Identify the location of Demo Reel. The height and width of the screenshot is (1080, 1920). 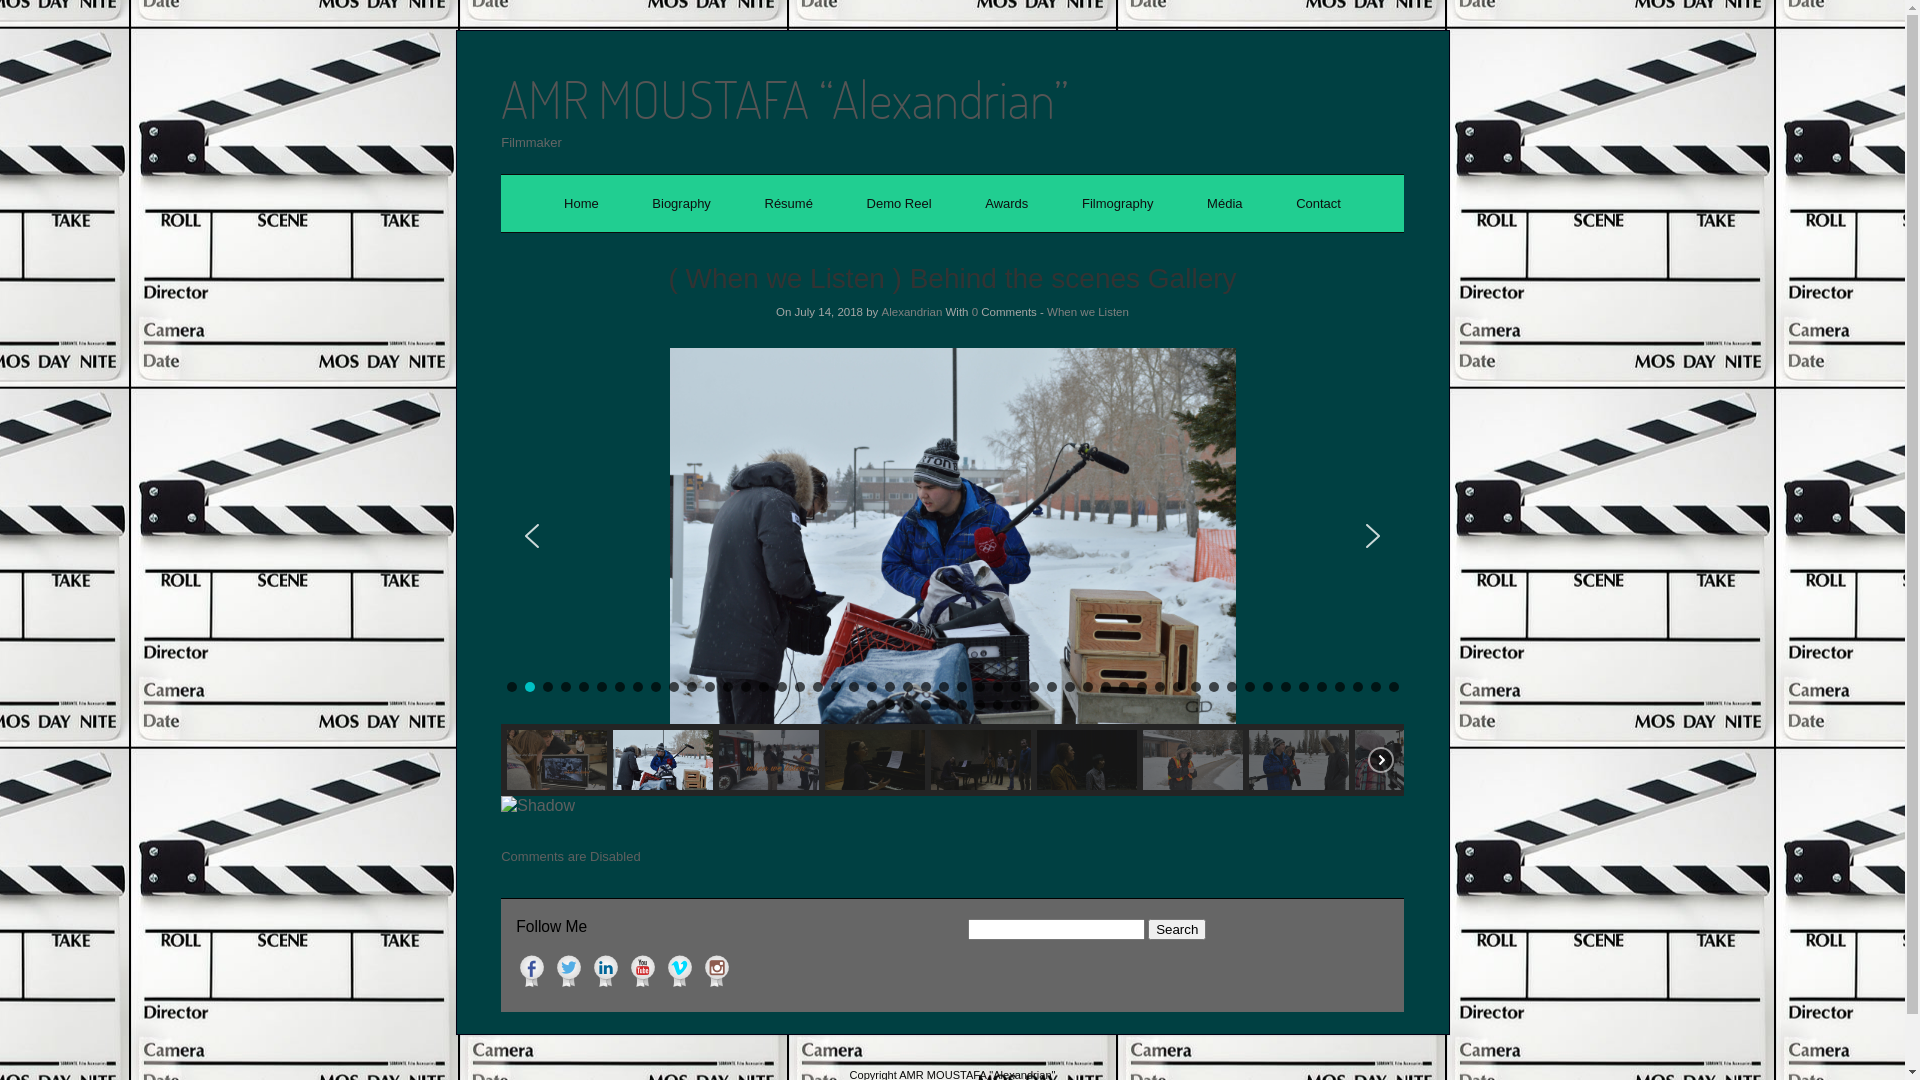
(900, 204).